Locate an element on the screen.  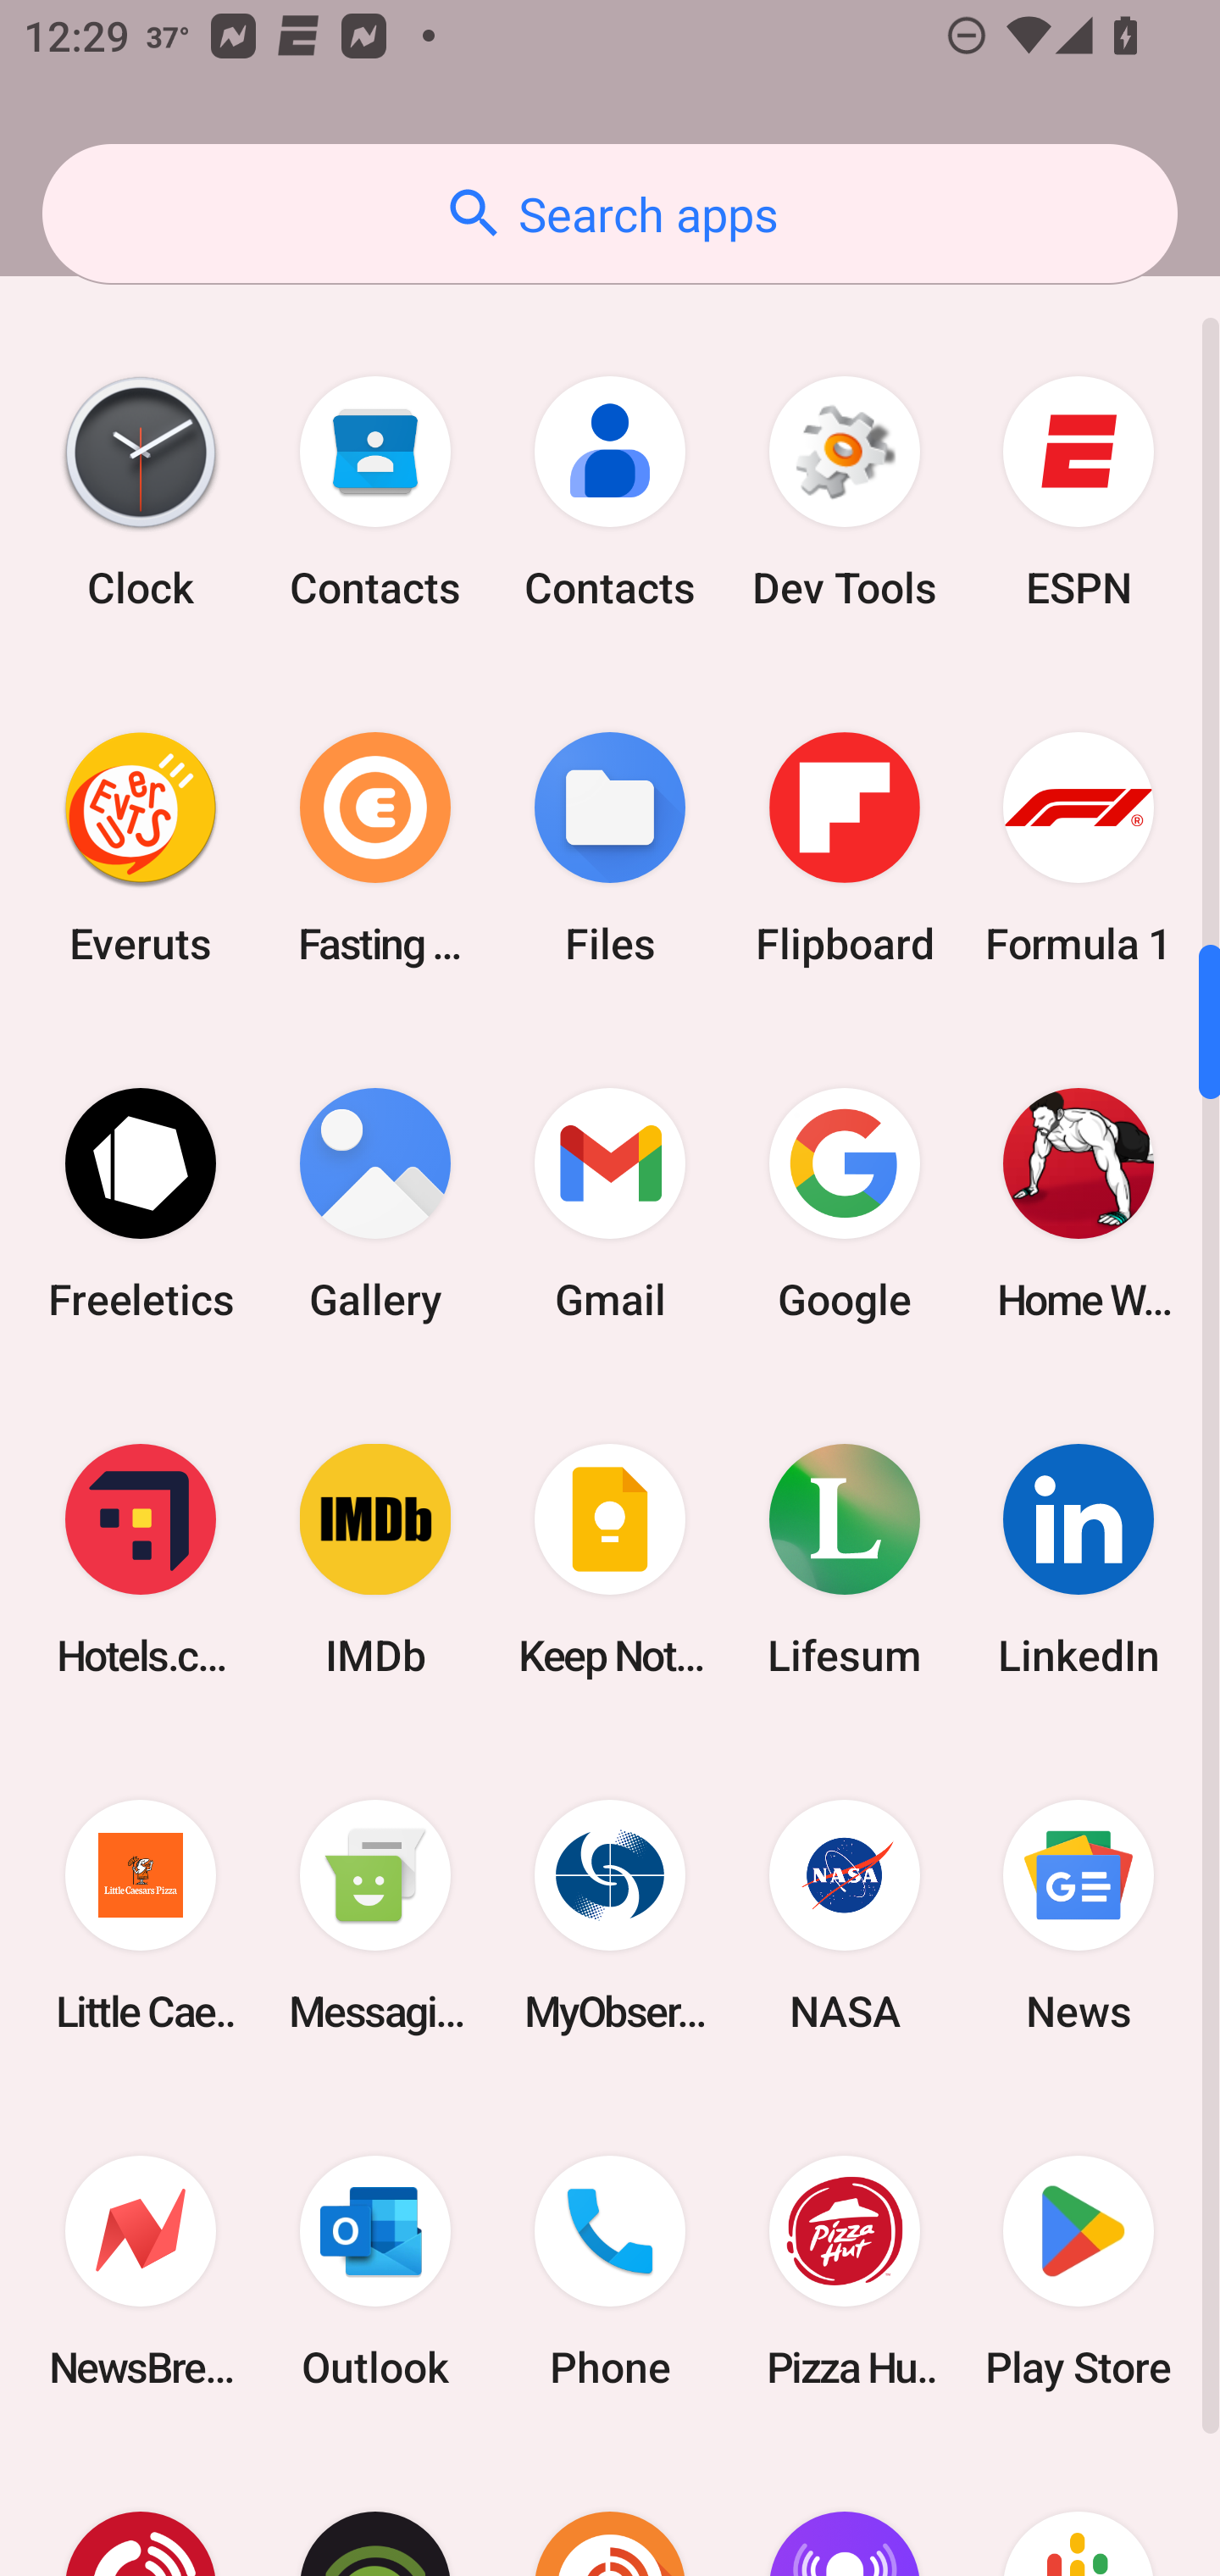
Formula 1 is located at coordinates (1079, 847).